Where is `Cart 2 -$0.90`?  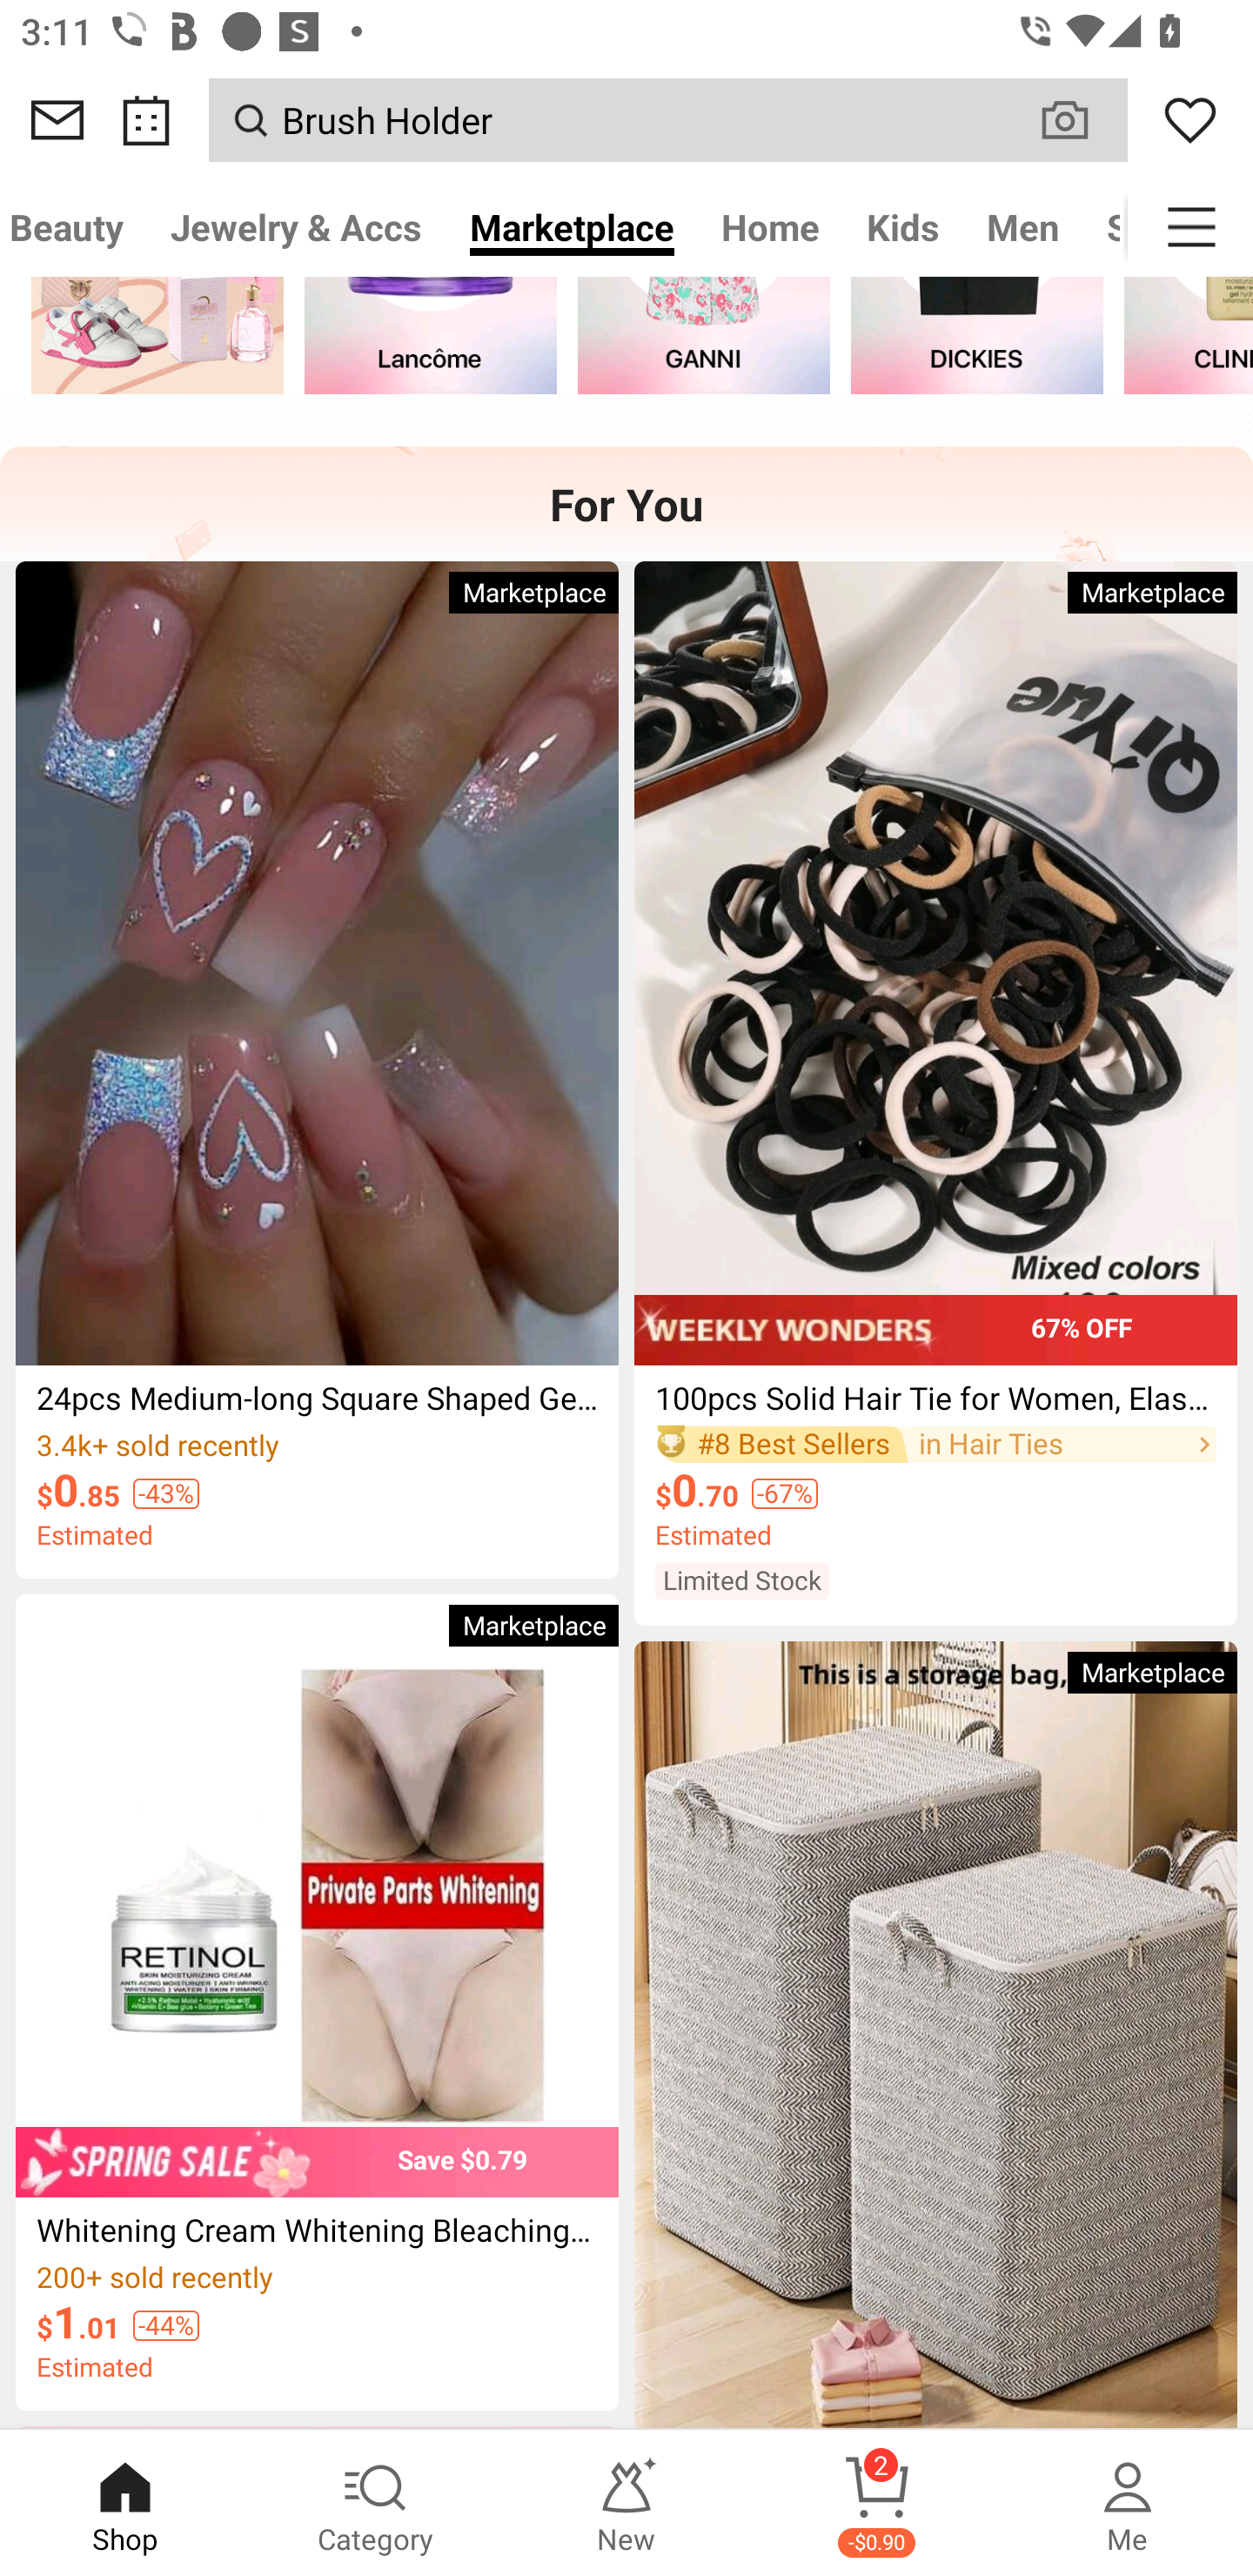
Cart 2 -$0.90 is located at coordinates (877, 2503).